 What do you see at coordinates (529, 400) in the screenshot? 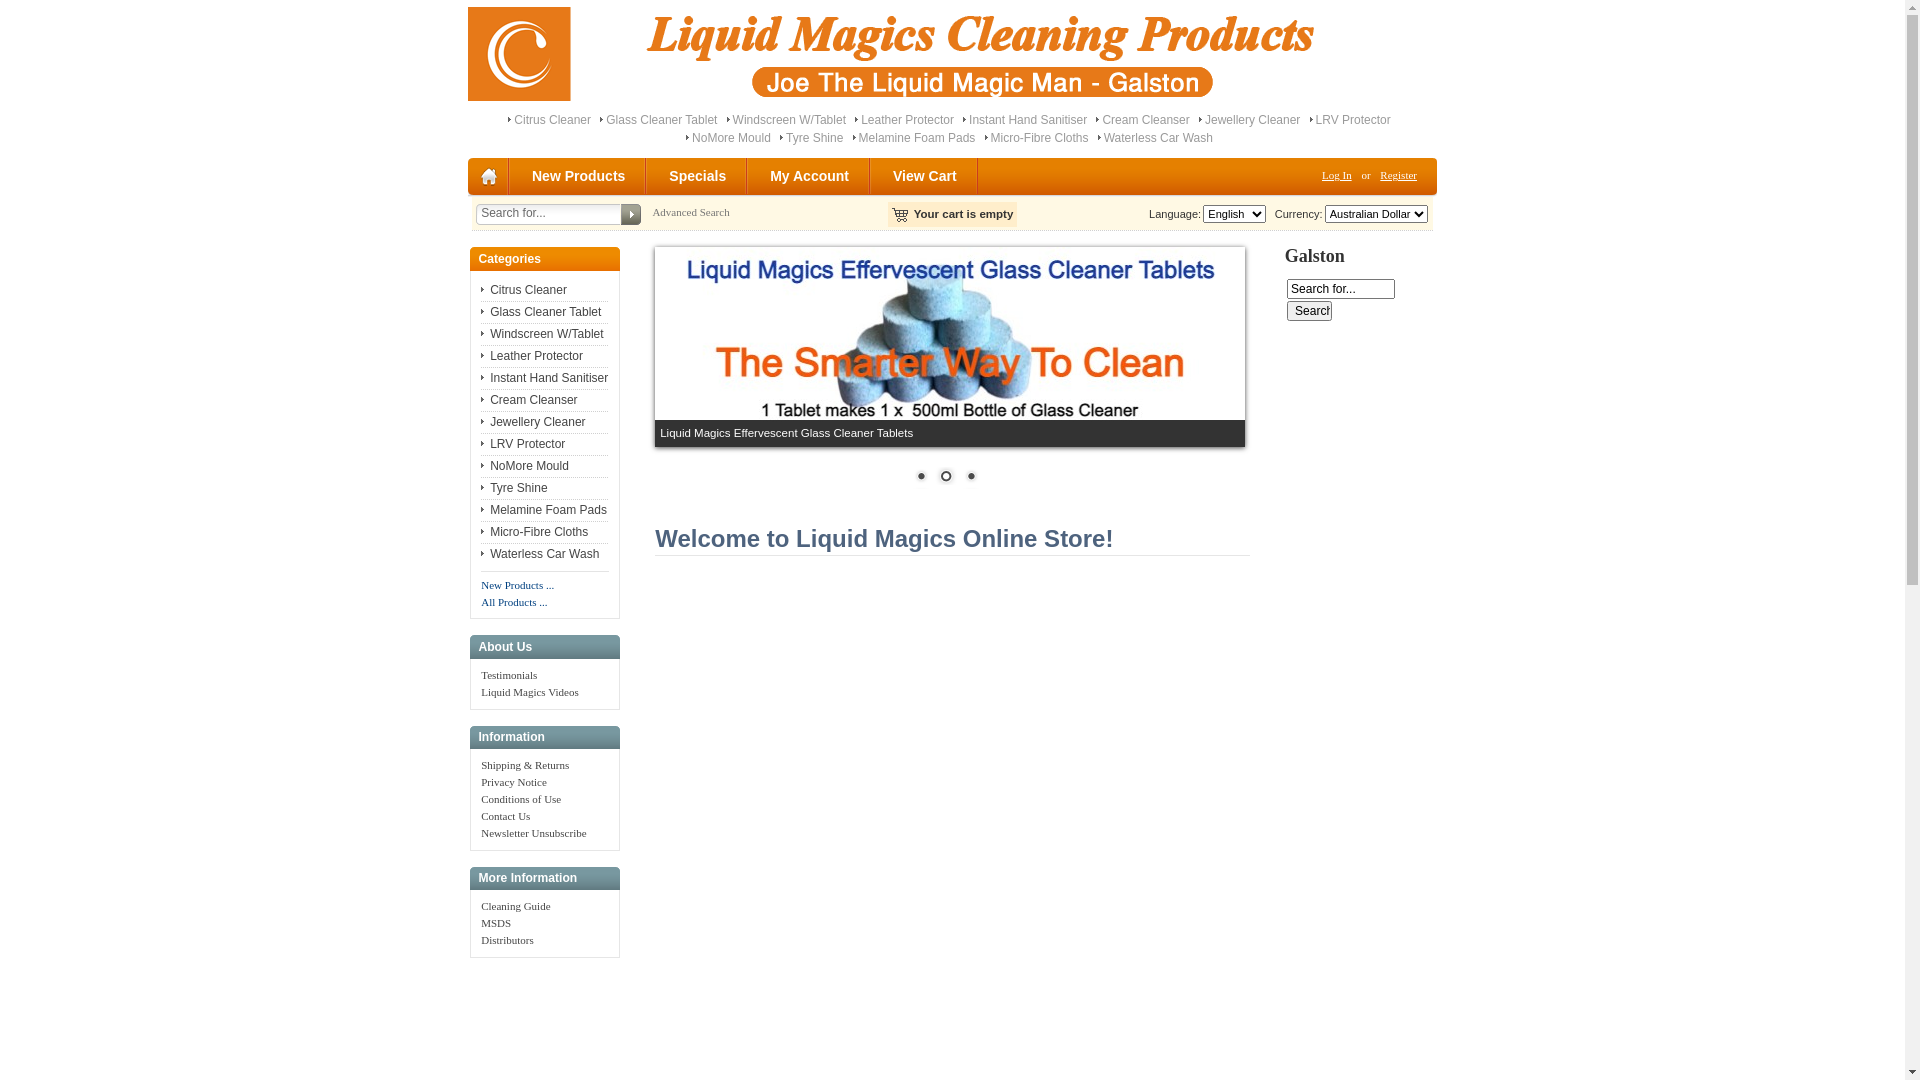
I see `Cream Cleanser` at bounding box center [529, 400].